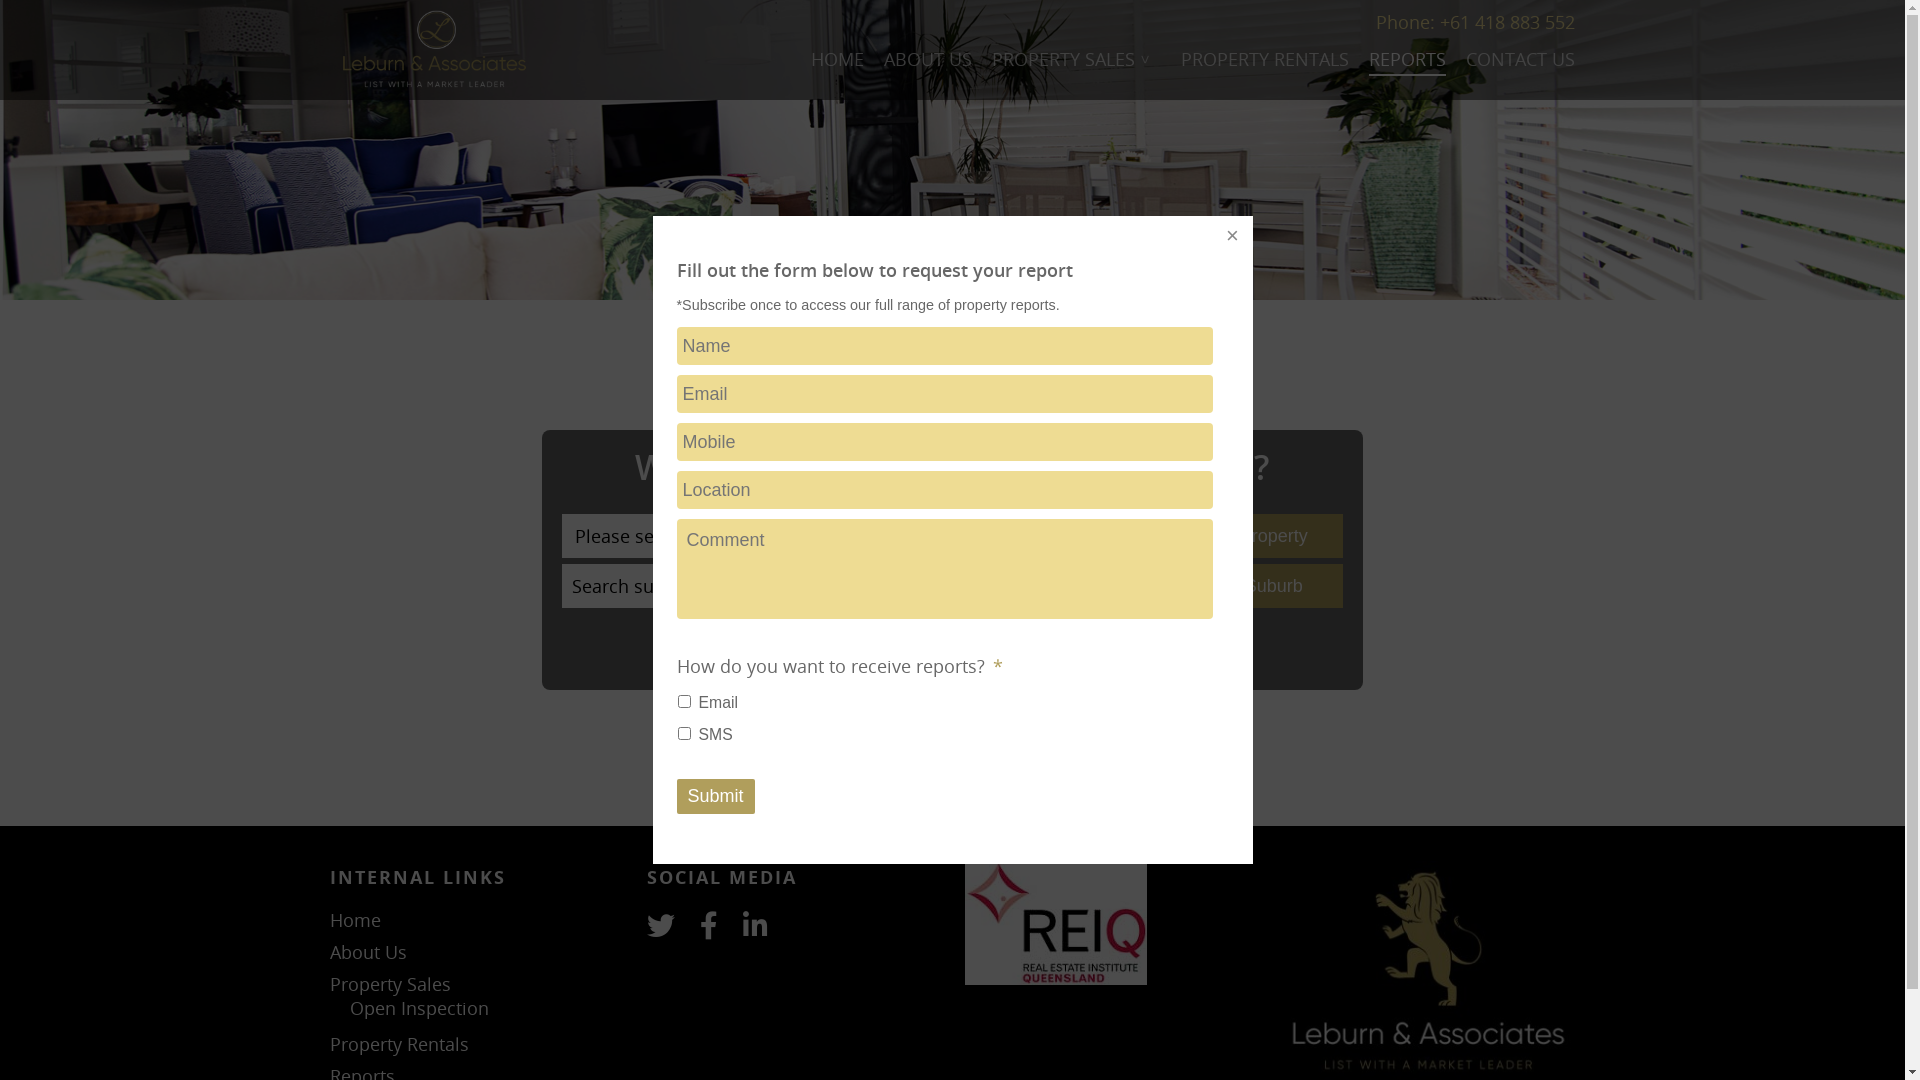 The height and width of the screenshot is (1080, 1920). What do you see at coordinates (476, 984) in the screenshot?
I see `Property Sales` at bounding box center [476, 984].